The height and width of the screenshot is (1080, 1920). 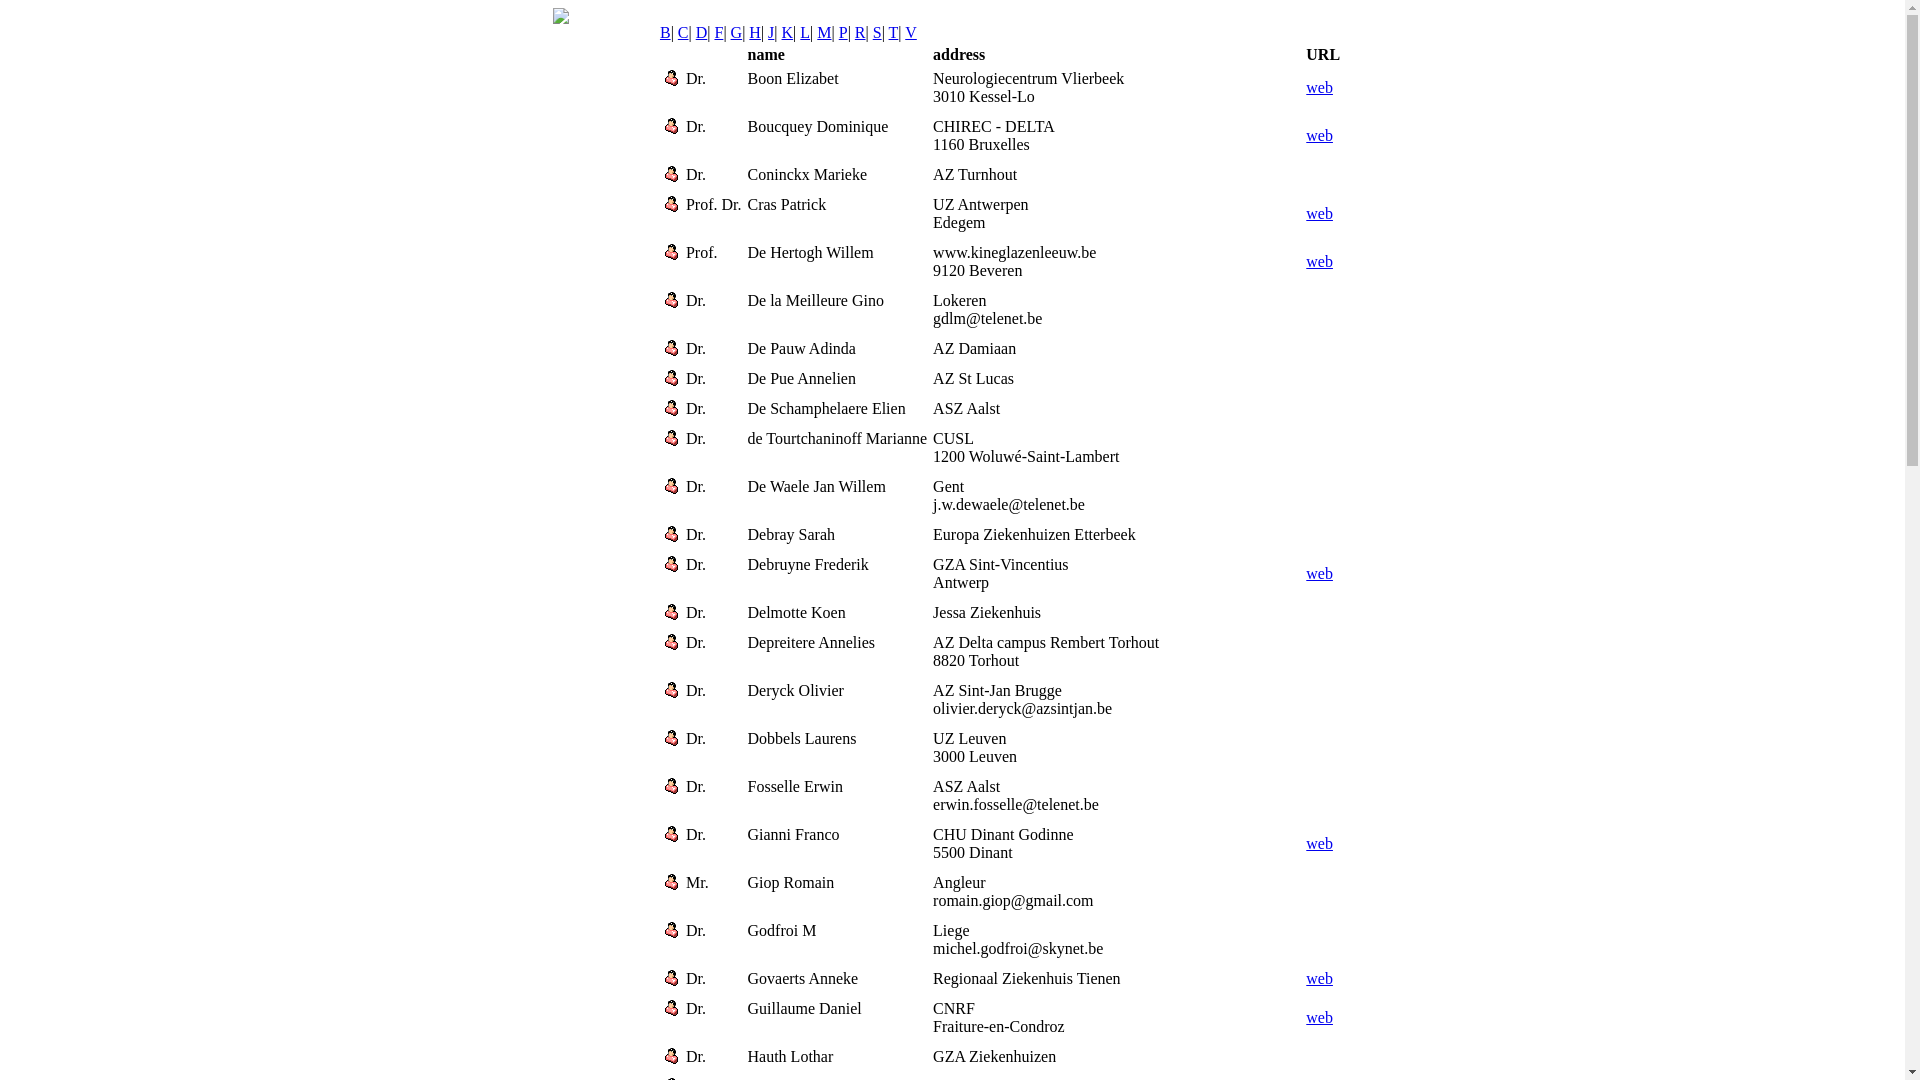 I want to click on D, so click(x=702, y=32).